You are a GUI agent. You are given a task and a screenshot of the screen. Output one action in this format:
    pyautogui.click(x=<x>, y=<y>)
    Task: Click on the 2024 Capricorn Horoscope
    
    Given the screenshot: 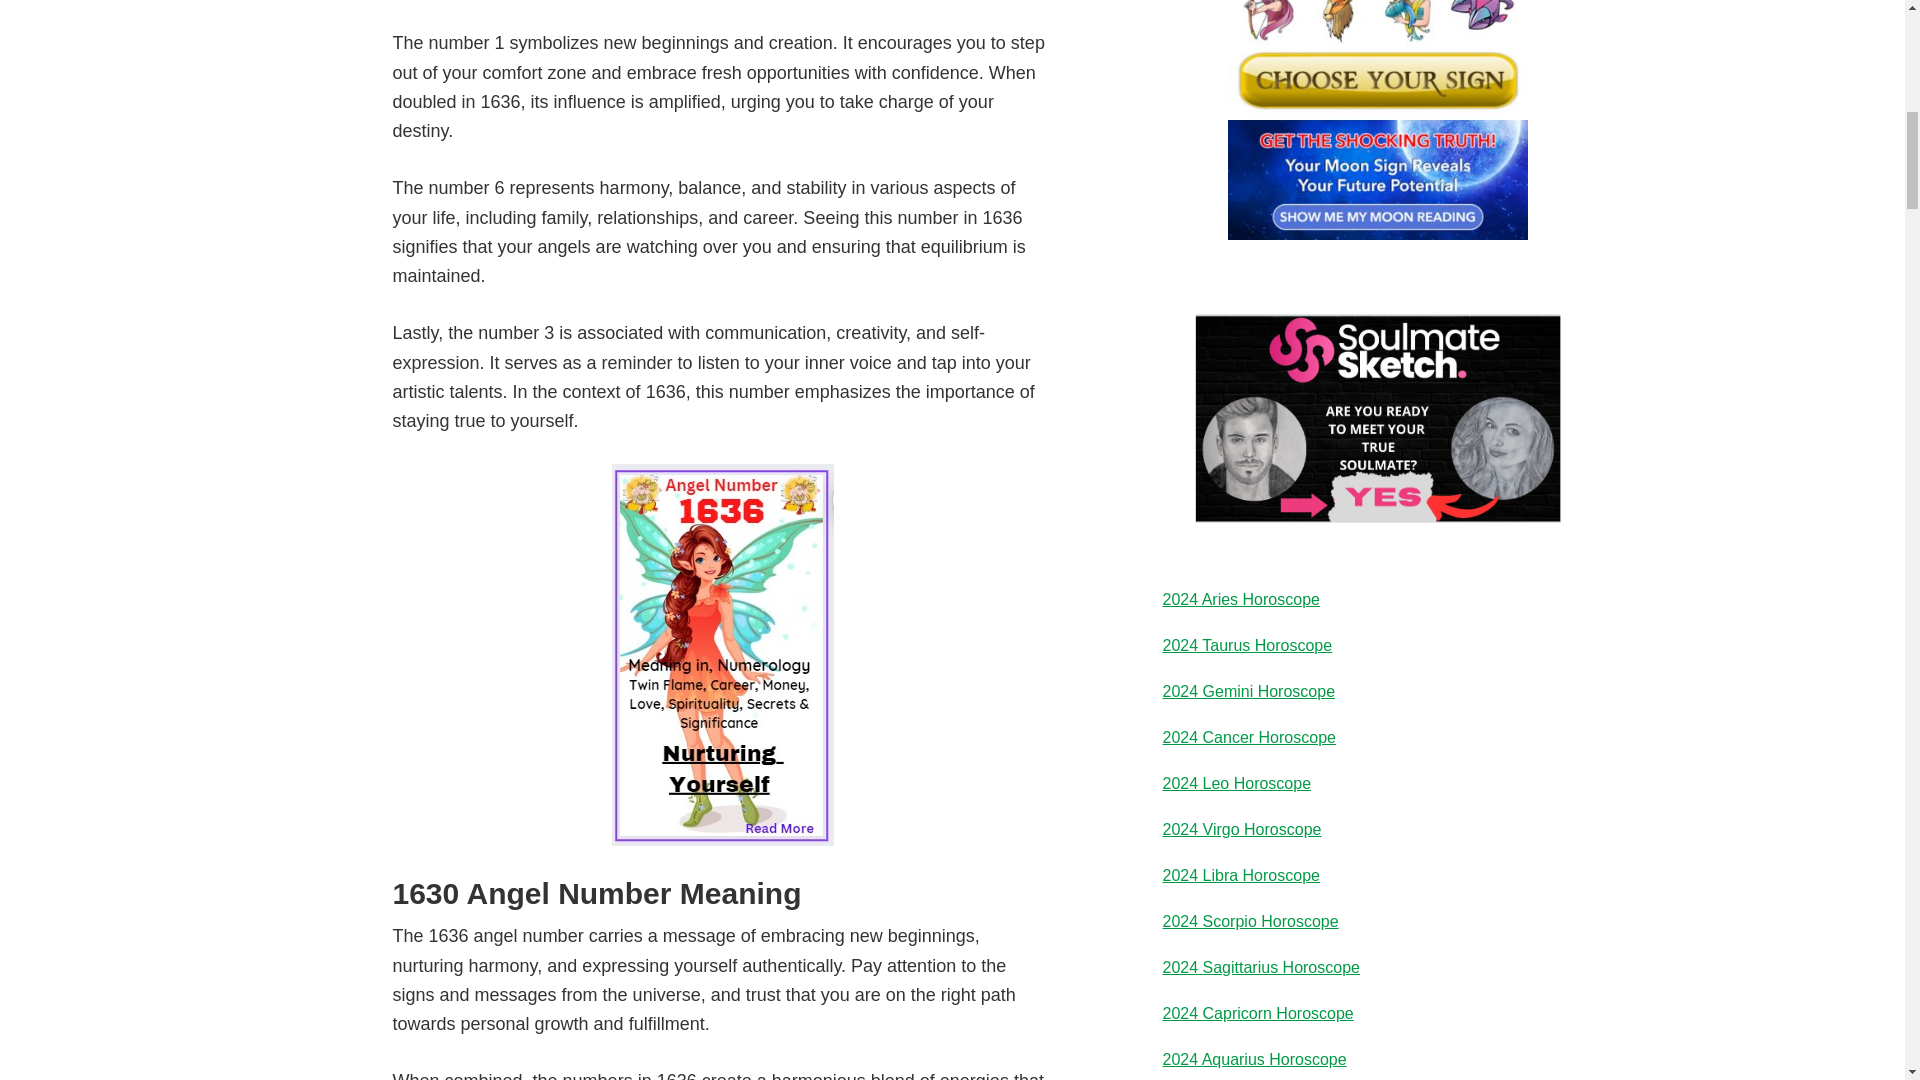 What is the action you would take?
    pyautogui.click(x=1257, y=1013)
    